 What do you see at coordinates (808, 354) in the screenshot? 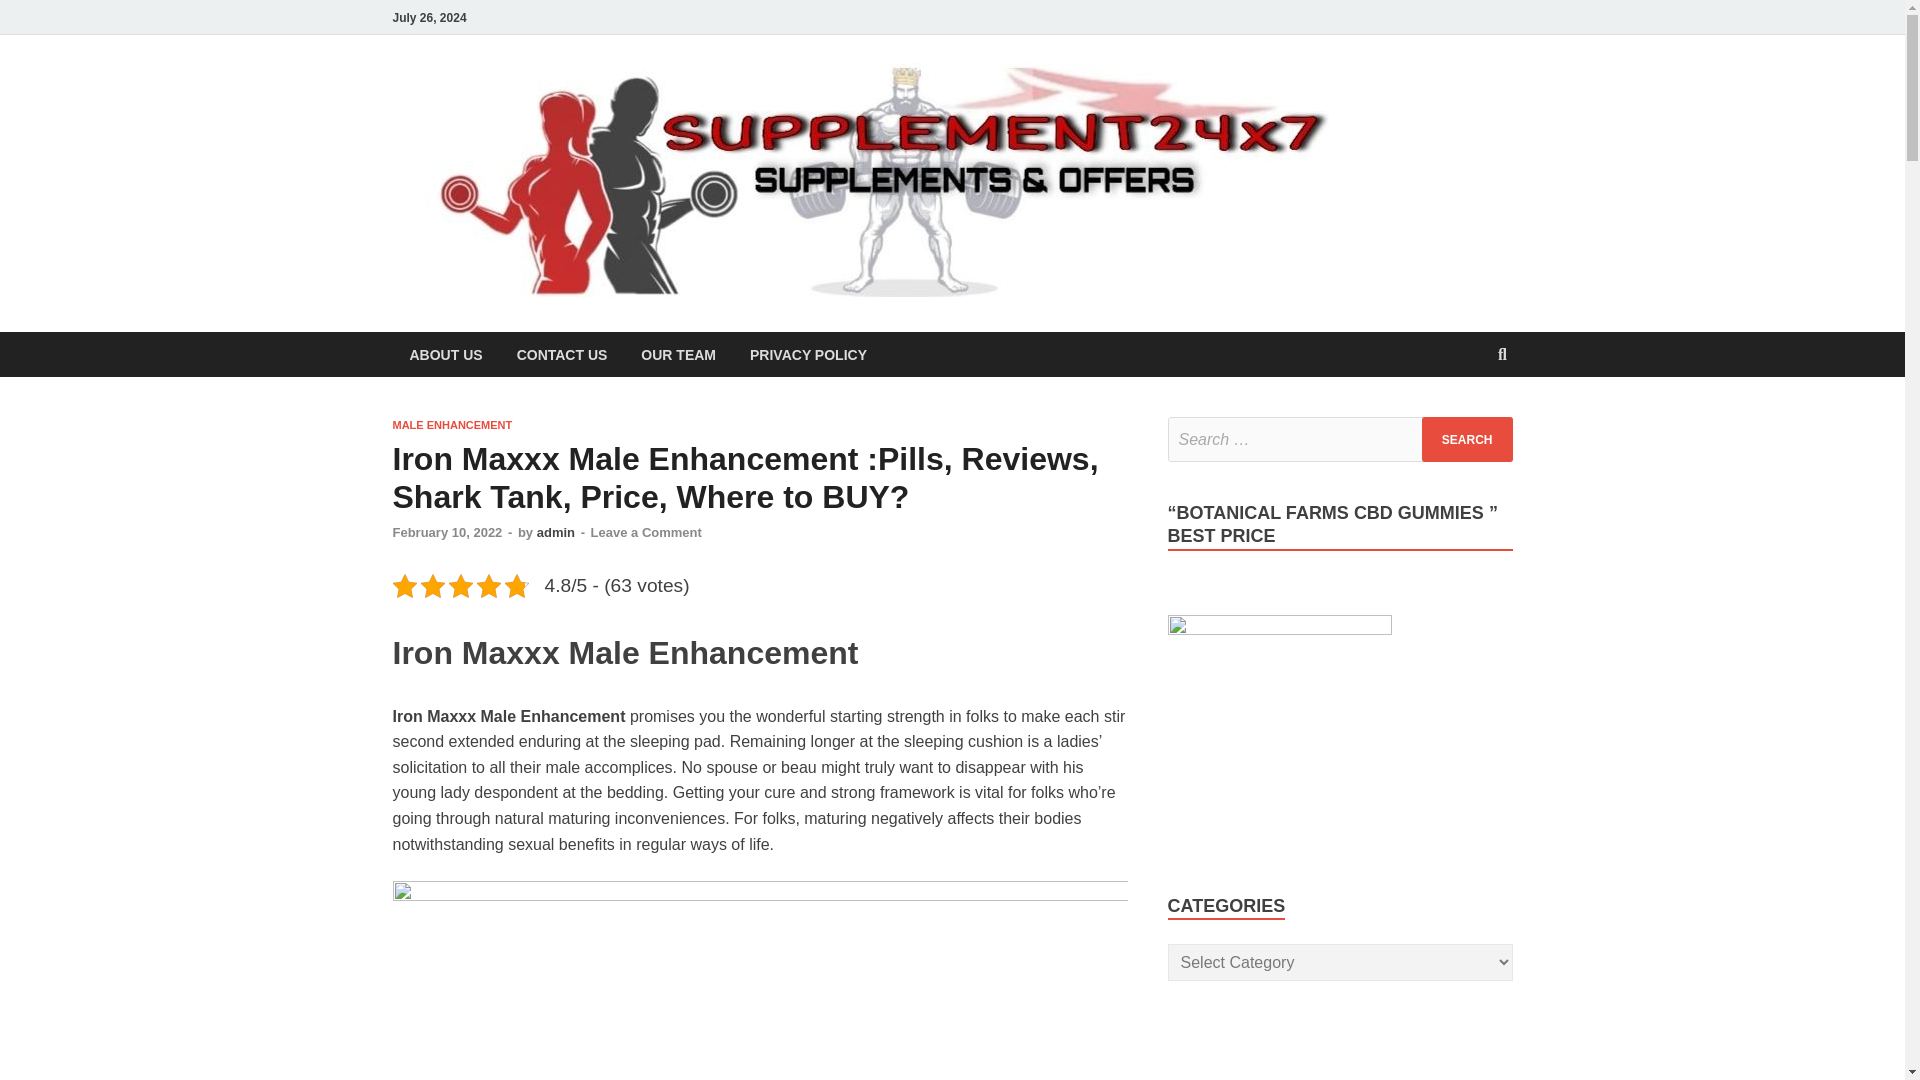
I see `PRIVACY POLICY` at bounding box center [808, 354].